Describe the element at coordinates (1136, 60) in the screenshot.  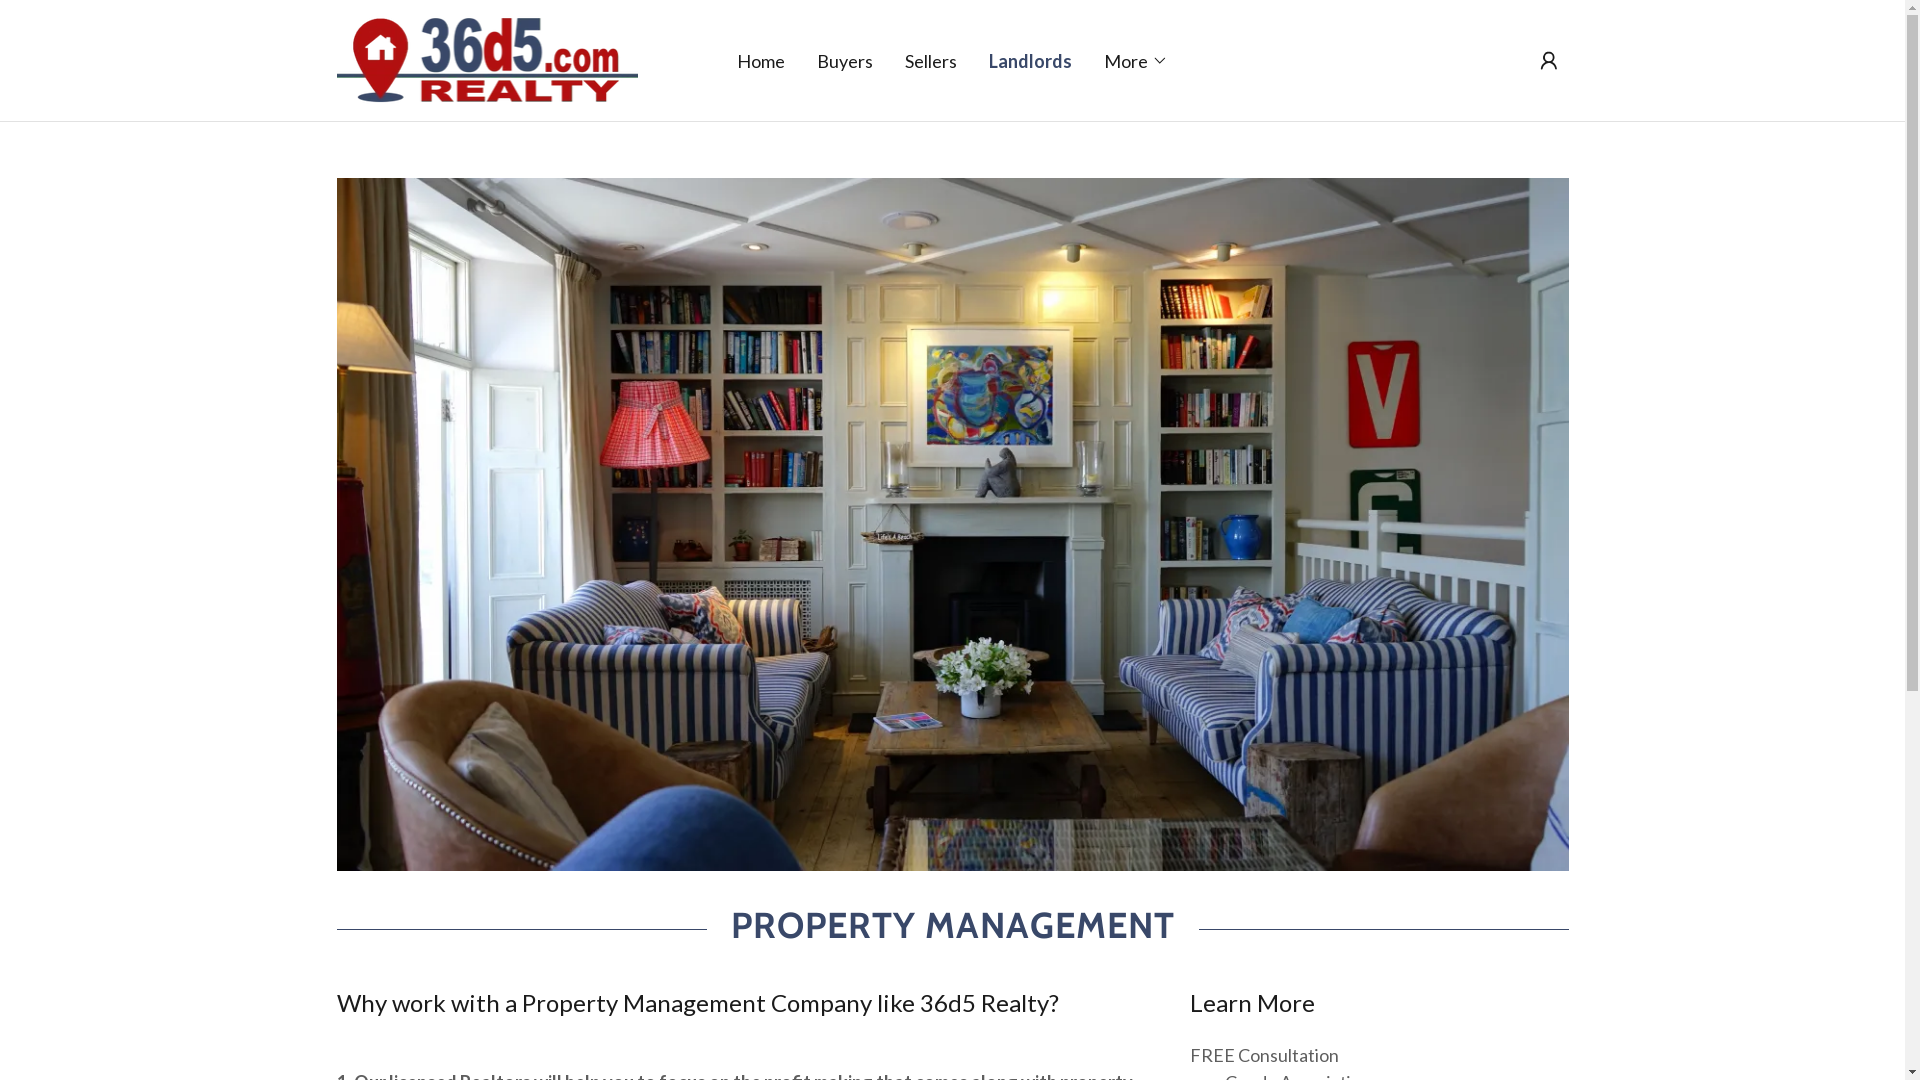
I see `More` at that location.